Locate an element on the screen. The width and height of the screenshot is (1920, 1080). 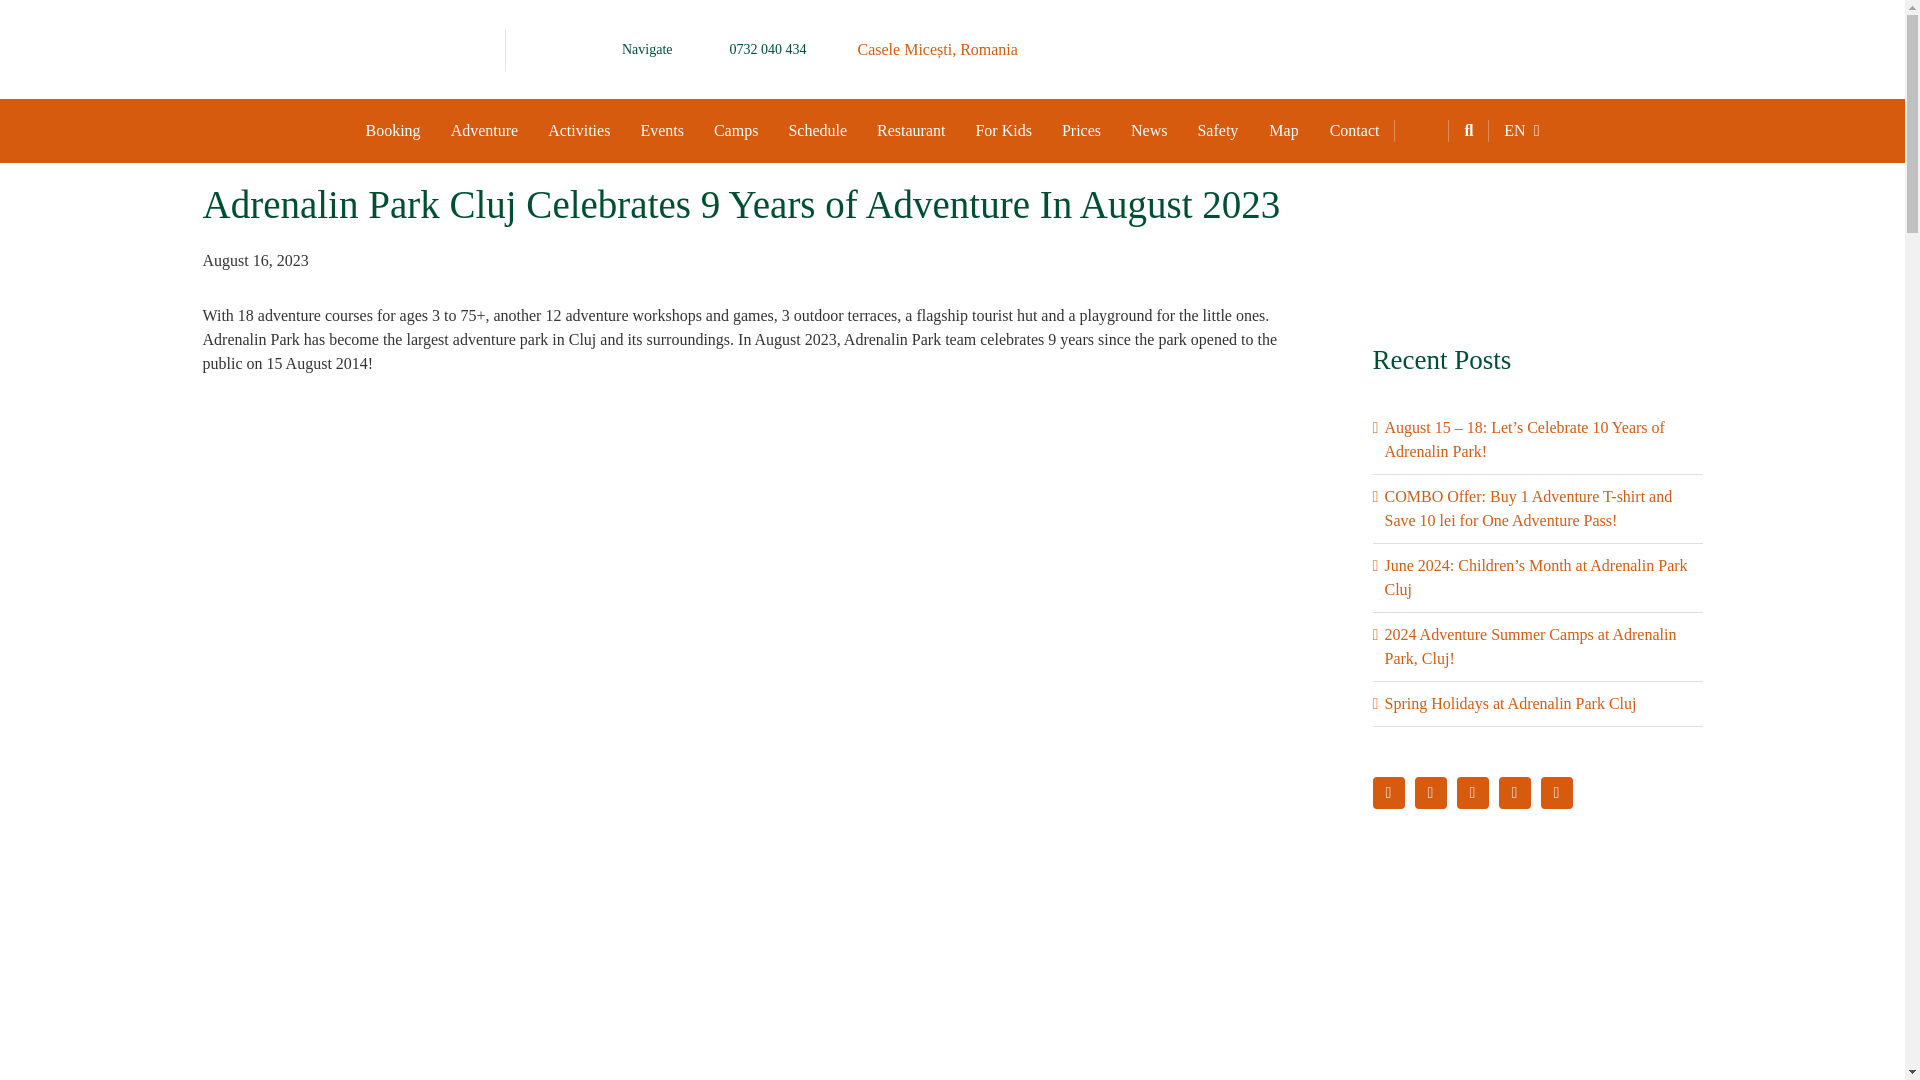
Camps is located at coordinates (736, 131).